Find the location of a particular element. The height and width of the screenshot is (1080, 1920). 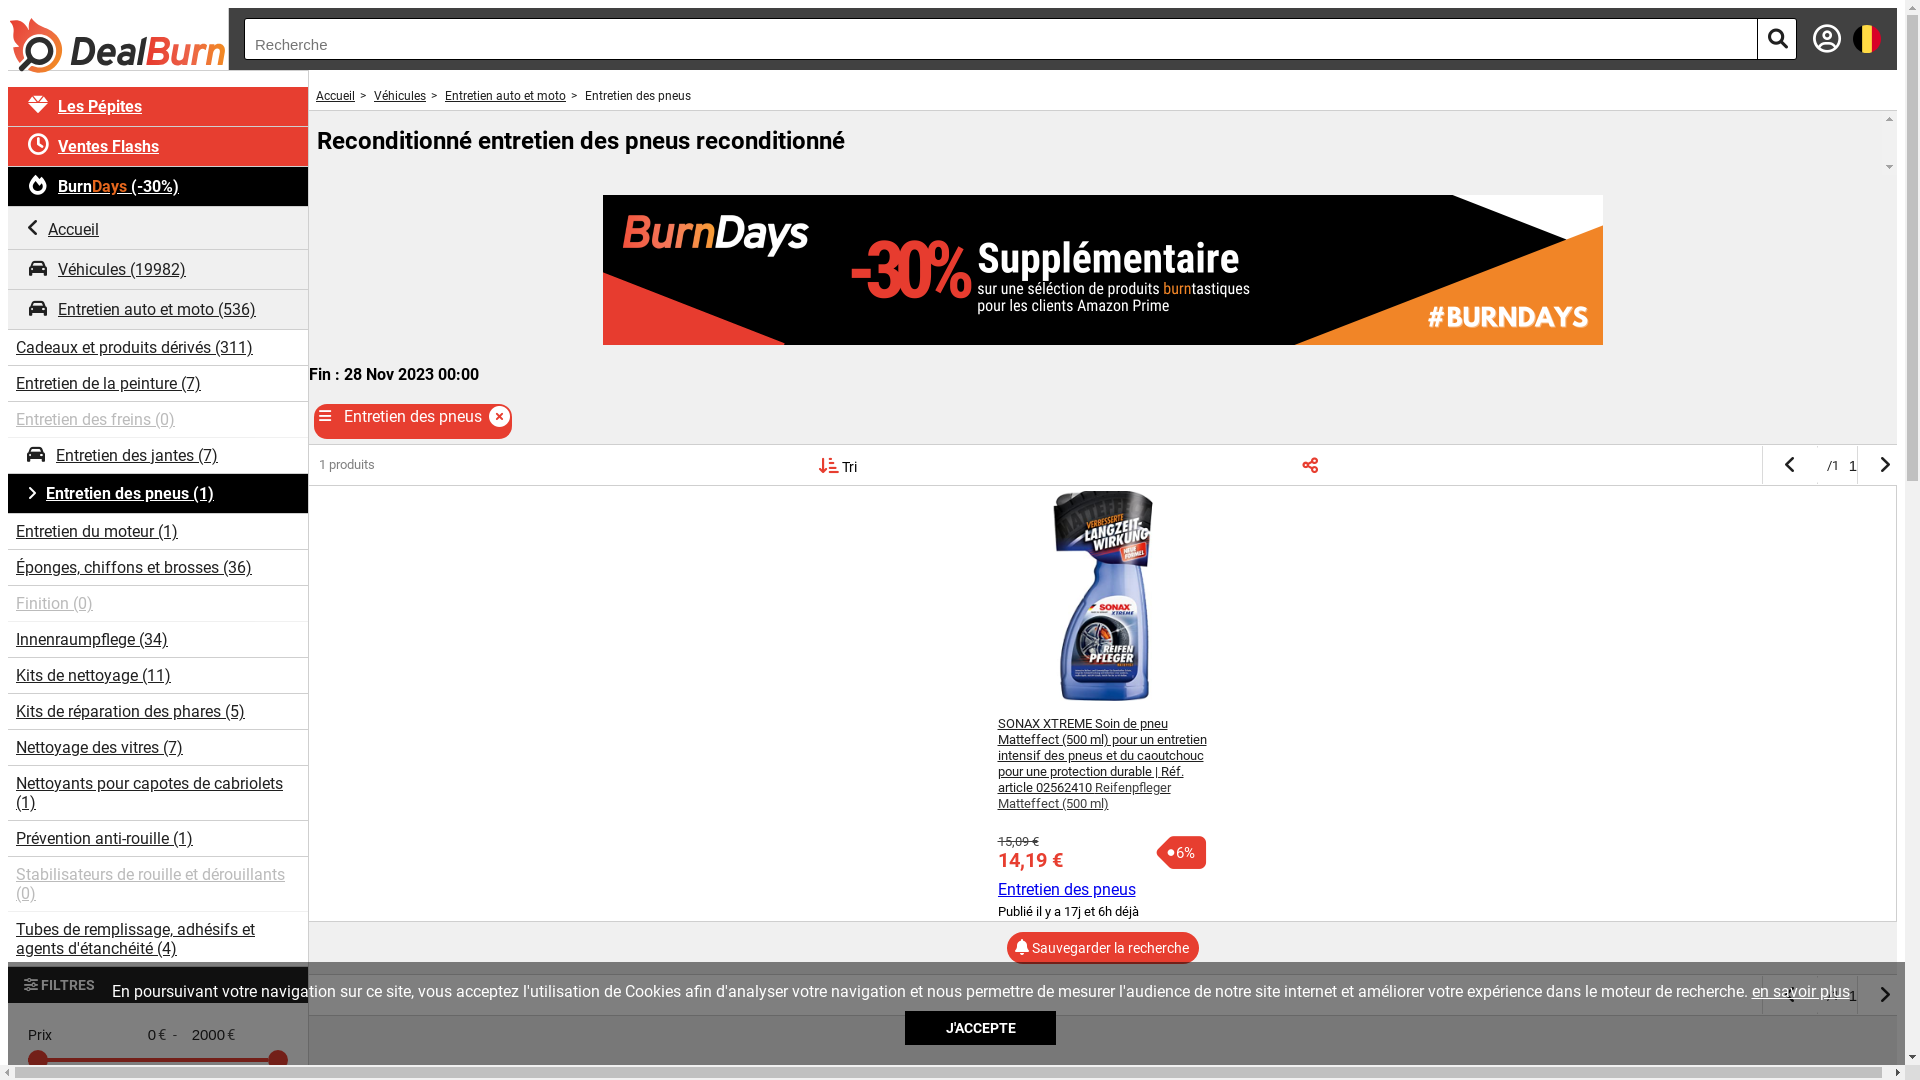

Entretien auto et moto is located at coordinates (506, 96).